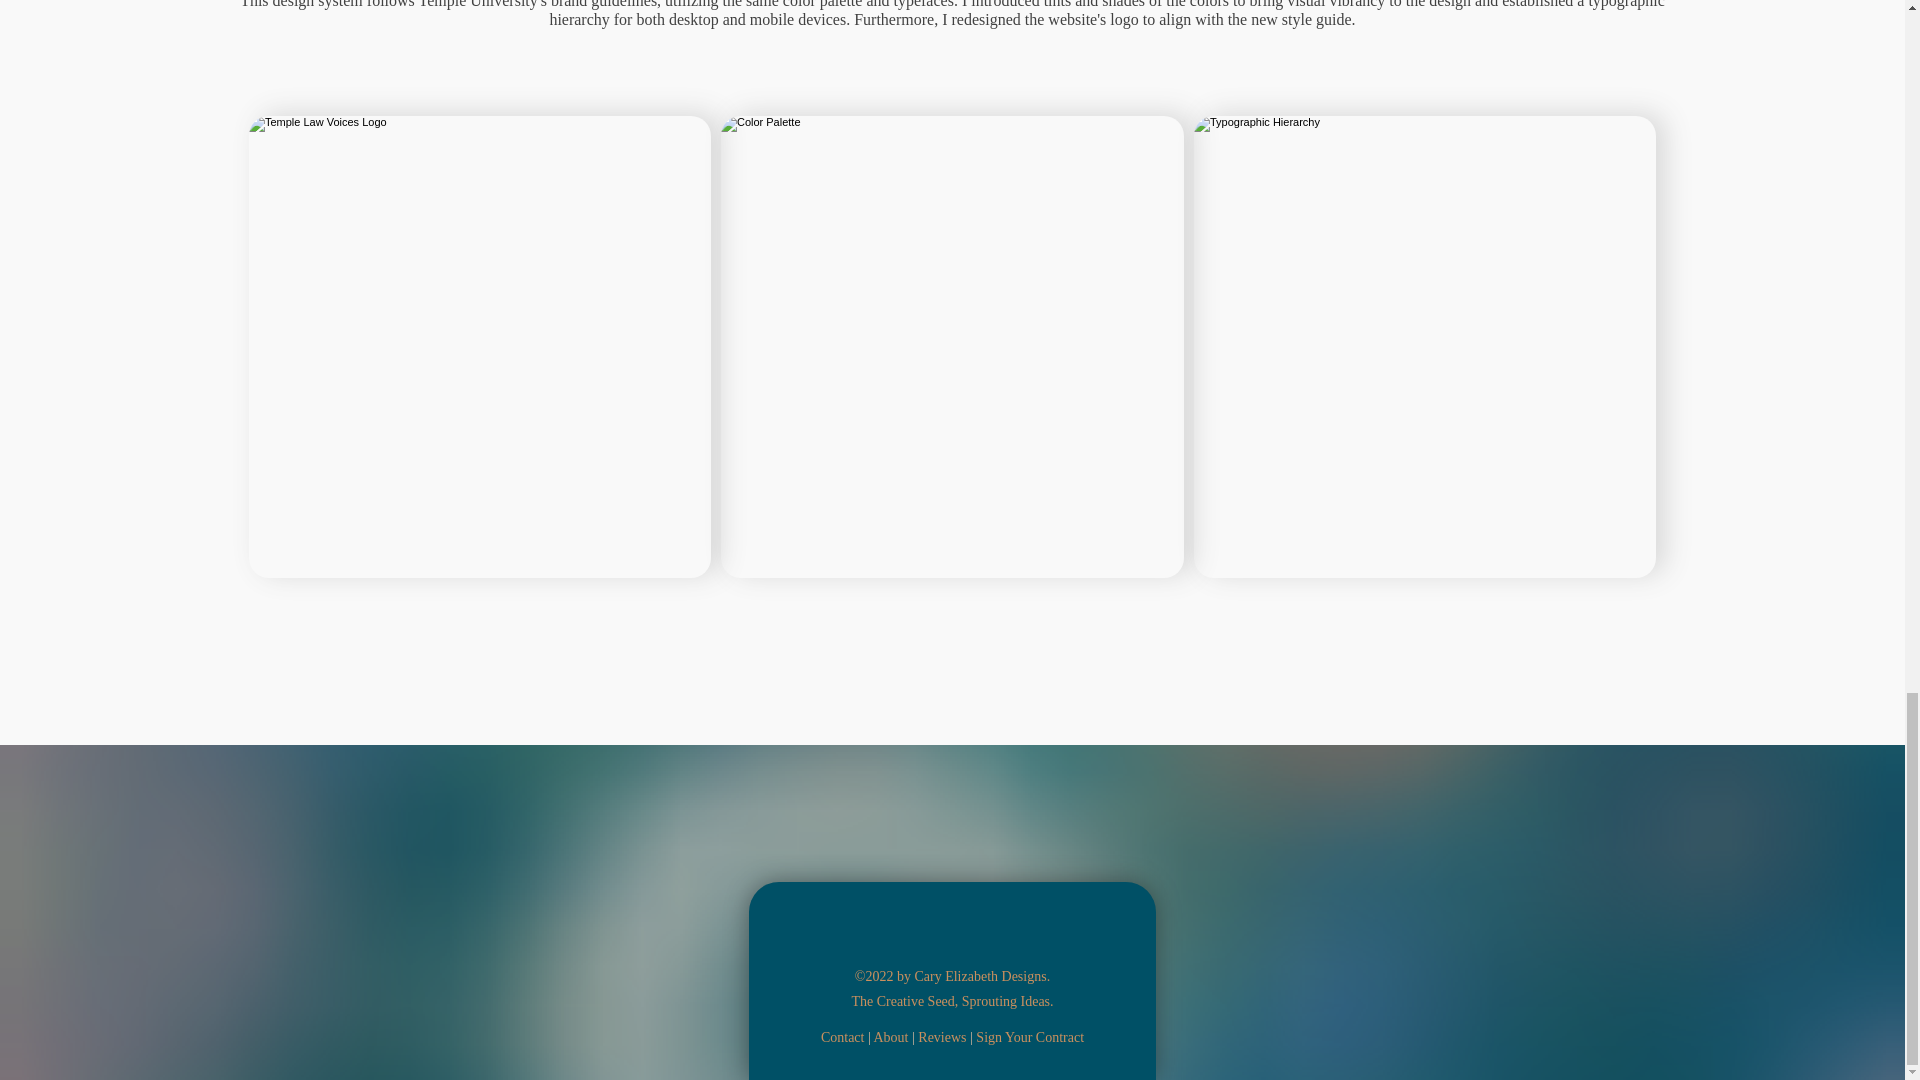 Image resolution: width=1920 pixels, height=1080 pixels. Describe the element at coordinates (890, 1038) in the screenshot. I see `About` at that location.